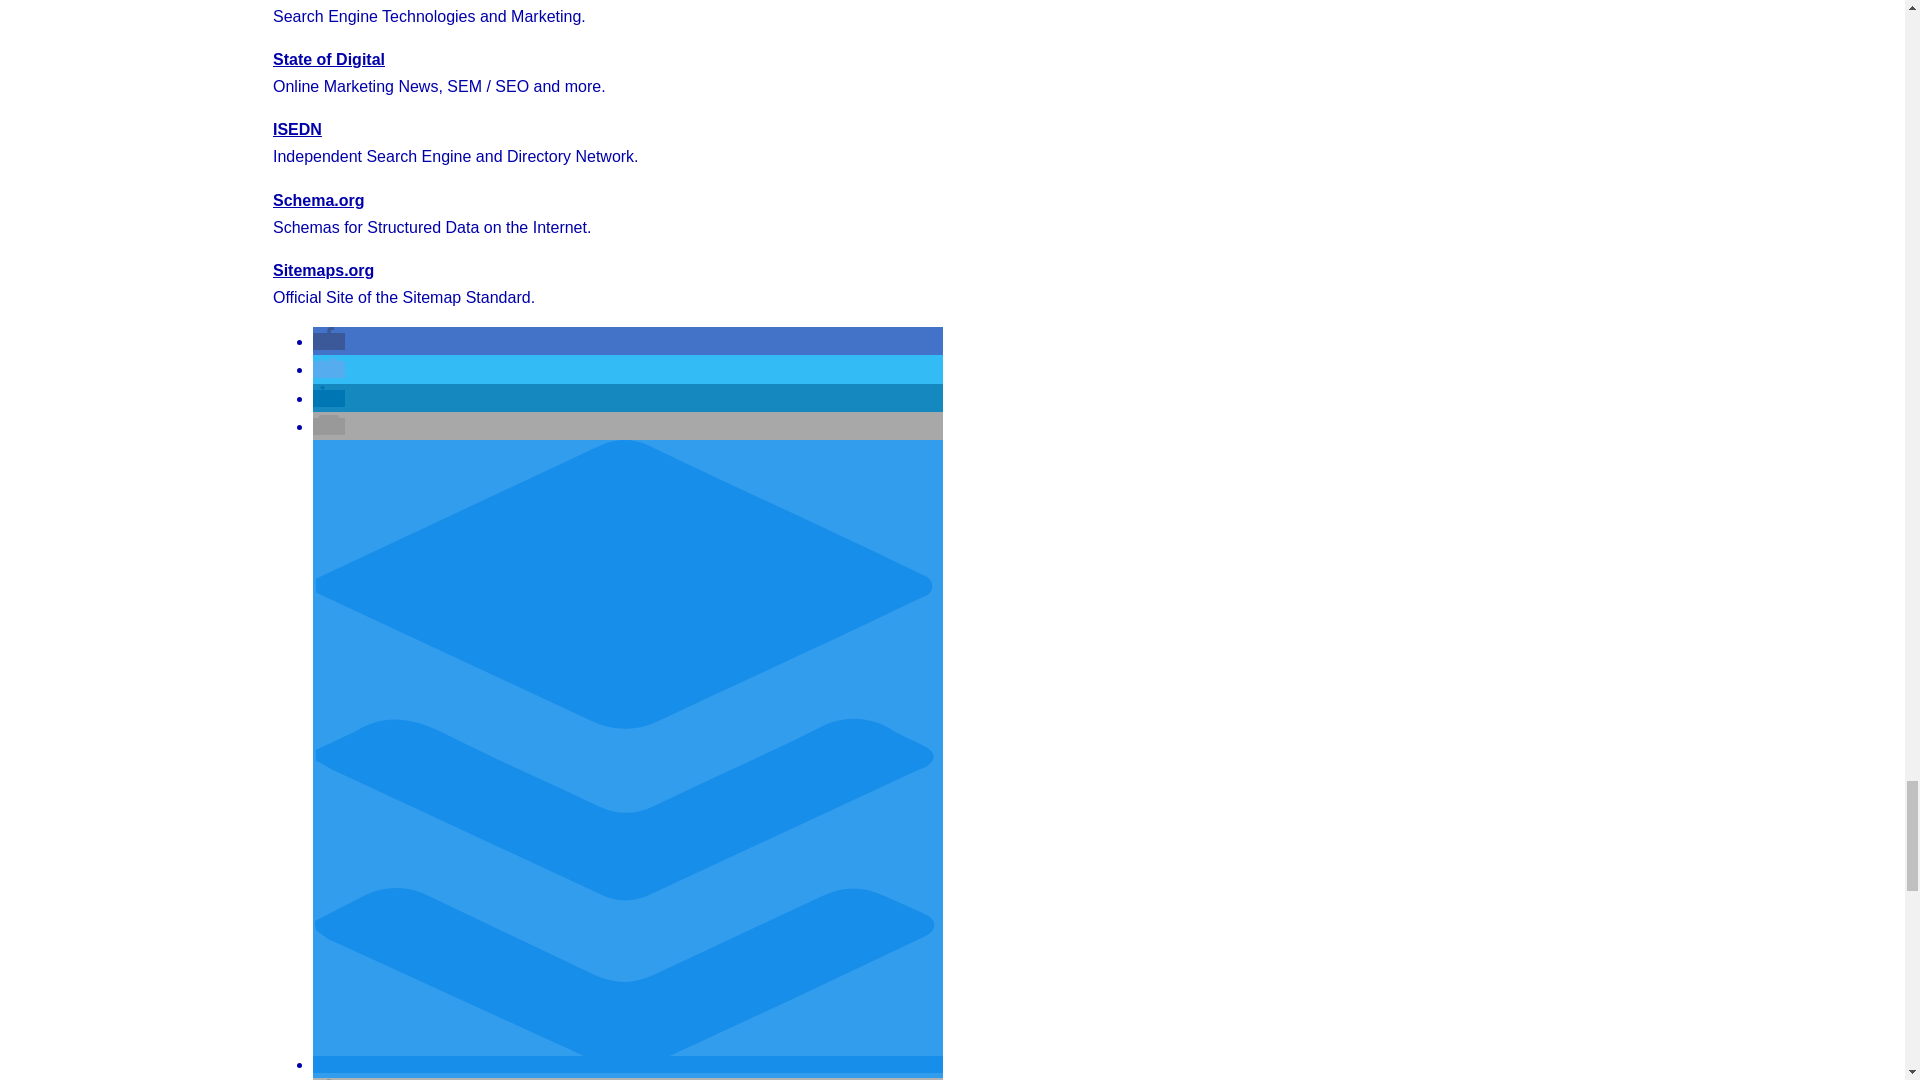  Describe the element at coordinates (328, 426) in the screenshot. I see `Send by email` at that location.